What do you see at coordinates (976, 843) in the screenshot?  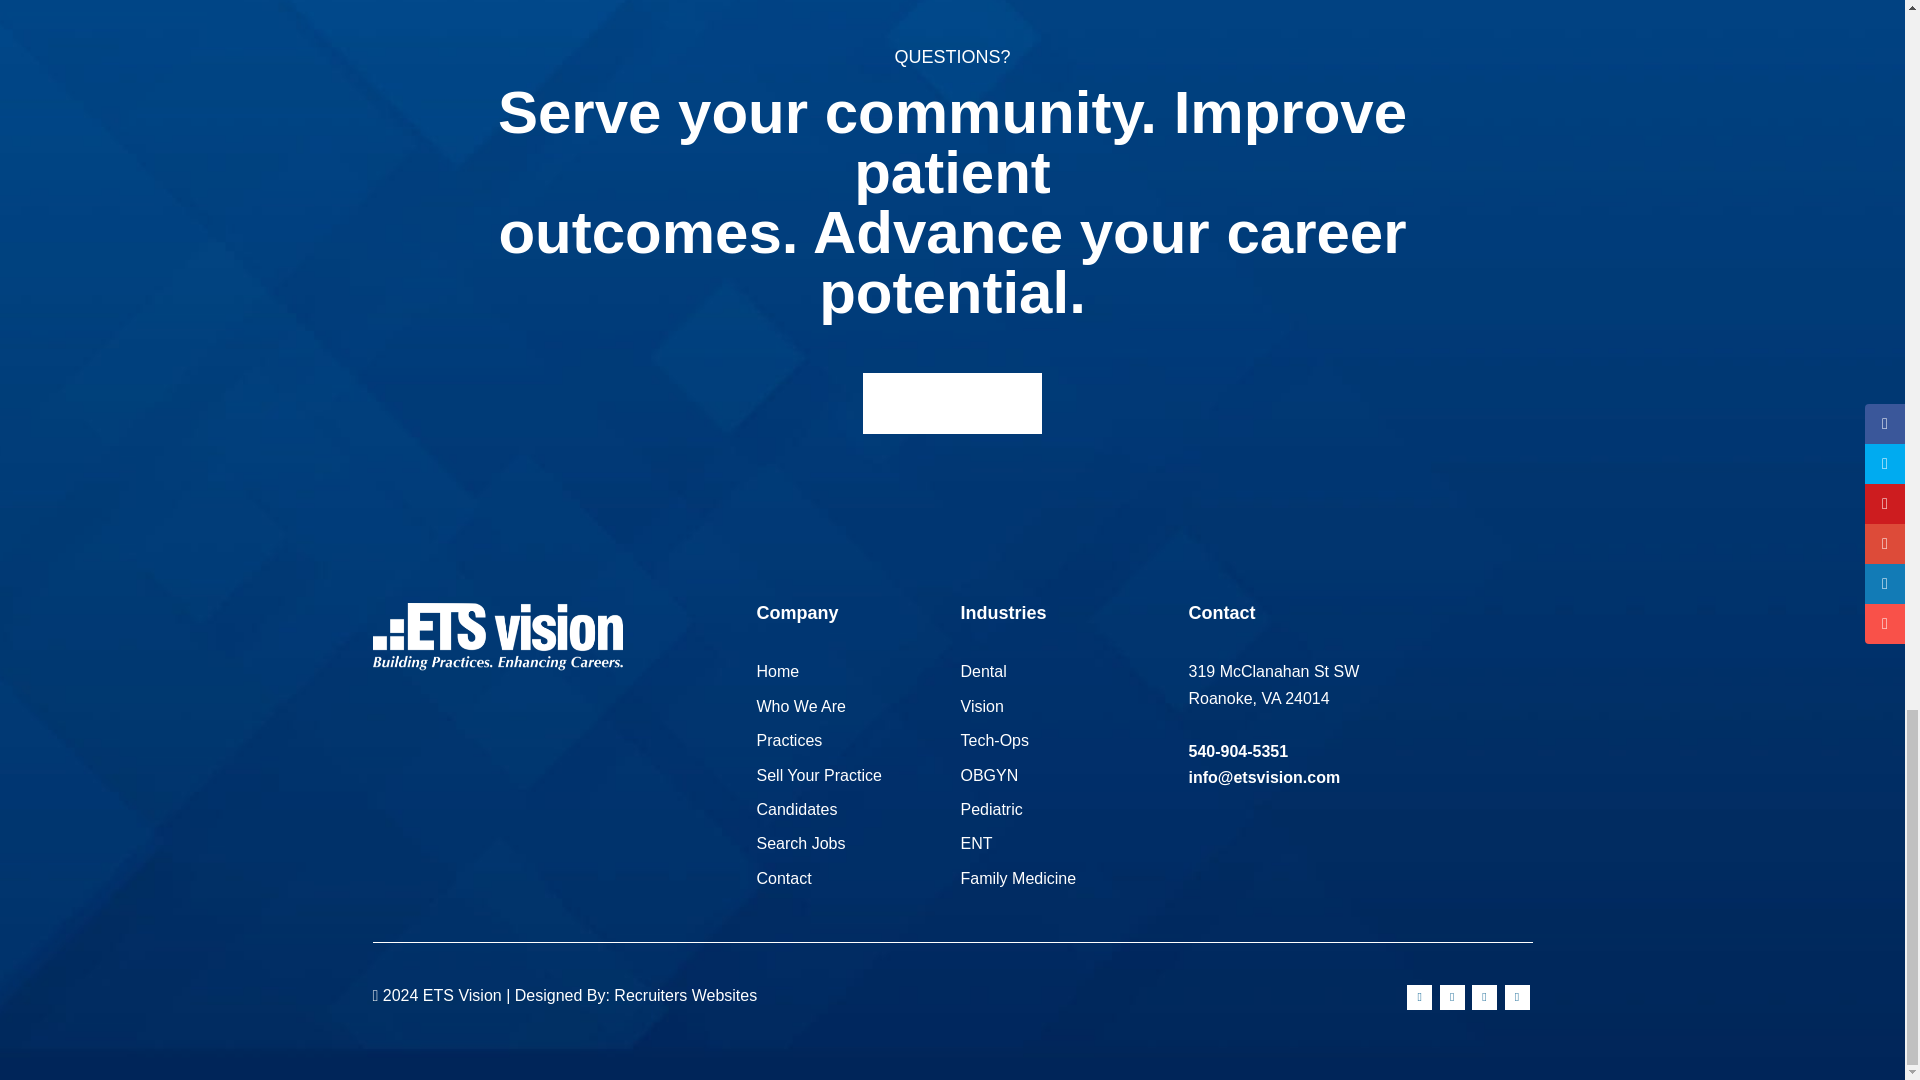 I see `ENT` at bounding box center [976, 843].